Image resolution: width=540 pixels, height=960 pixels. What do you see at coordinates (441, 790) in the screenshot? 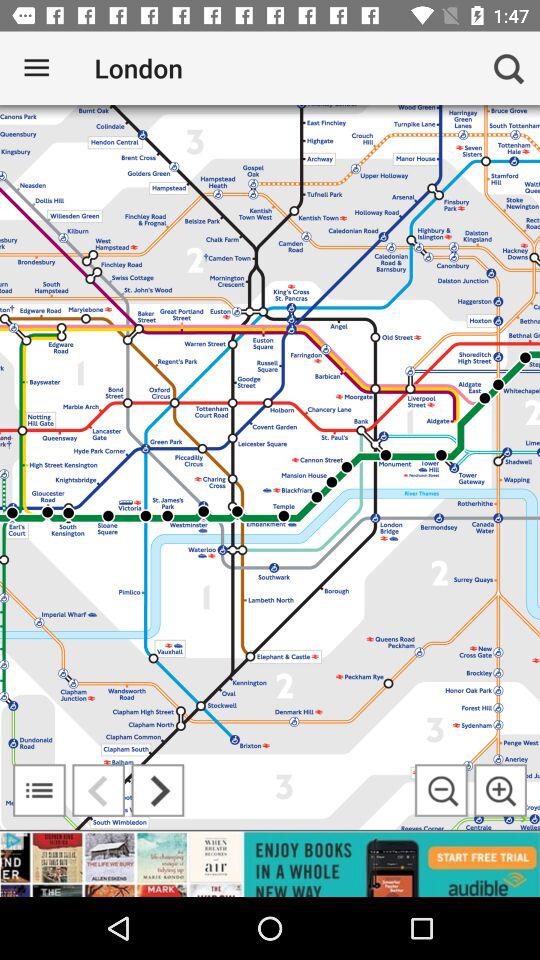
I see `minimize` at bounding box center [441, 790].